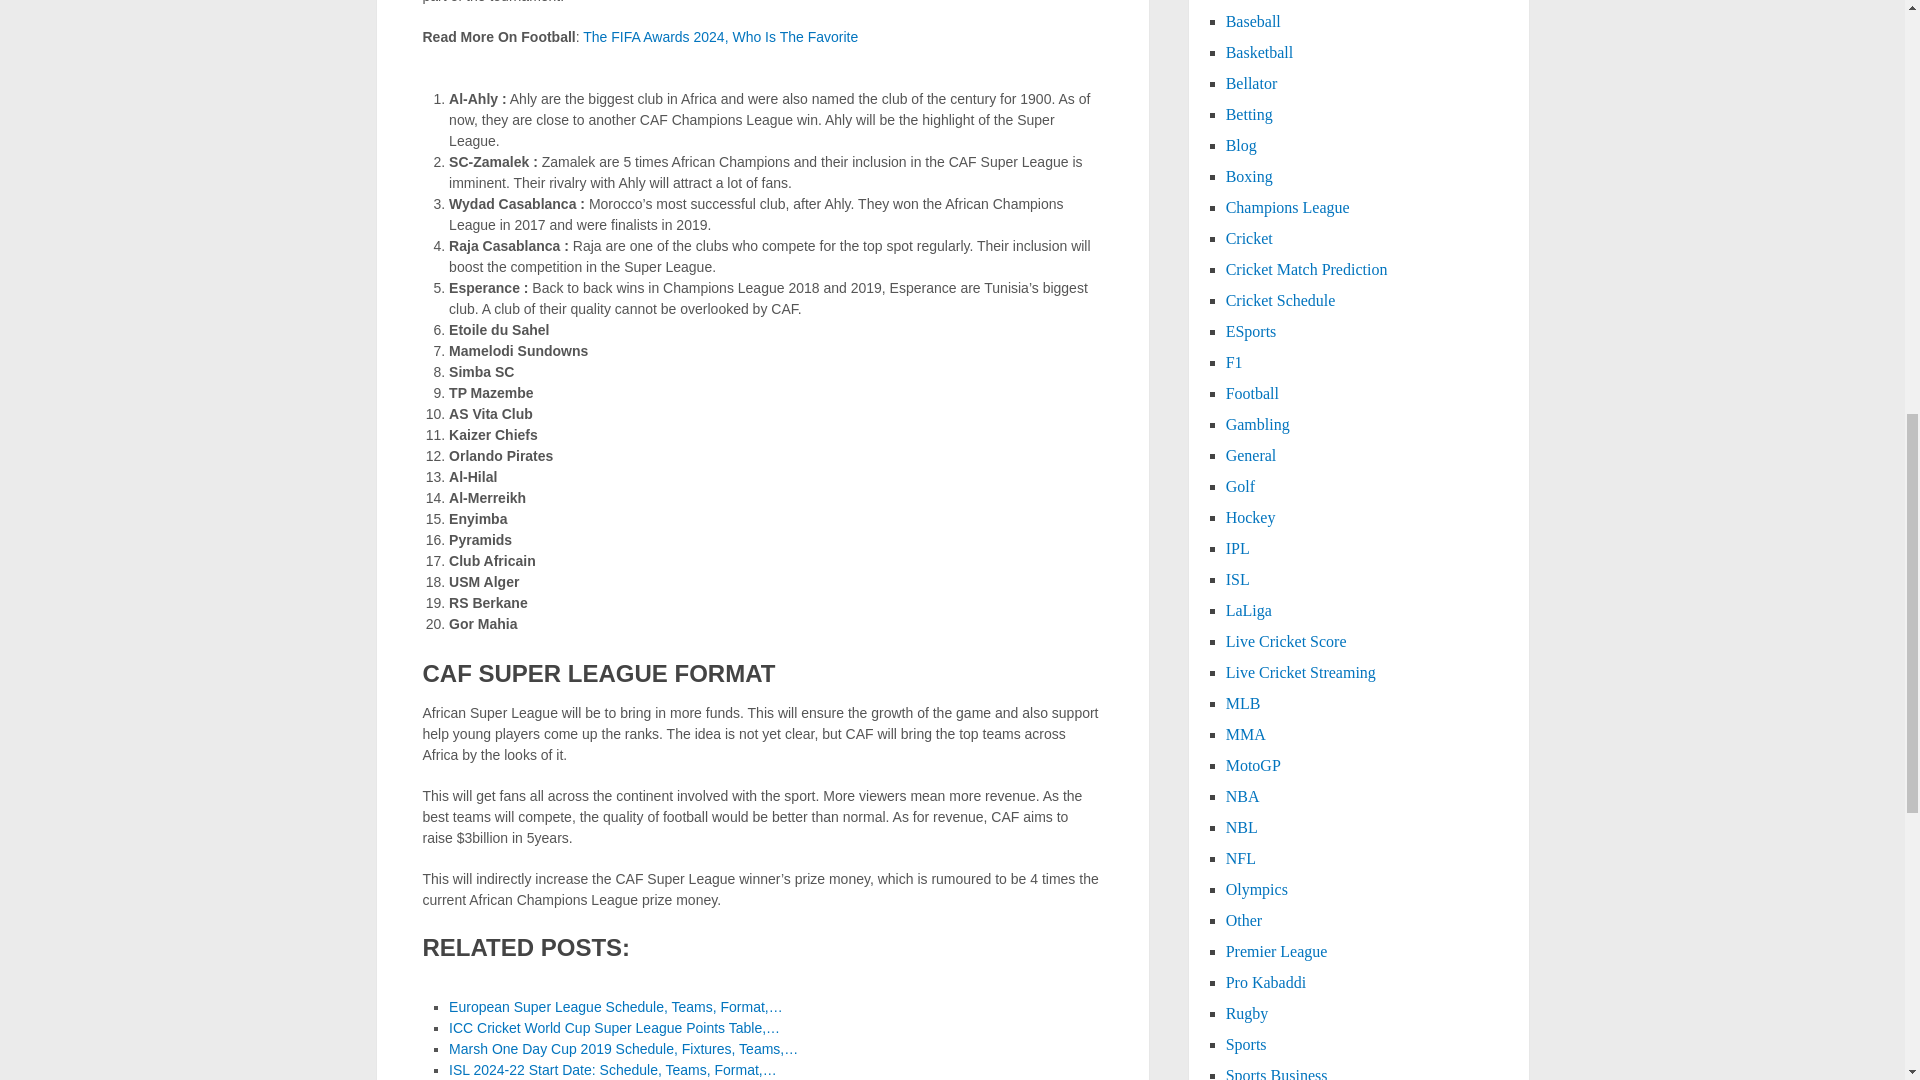 This screenshot has width=1920, height=1080. Describe the element at coordinates (1252, 82) in the screenshot. I see `Bellator` at that location.